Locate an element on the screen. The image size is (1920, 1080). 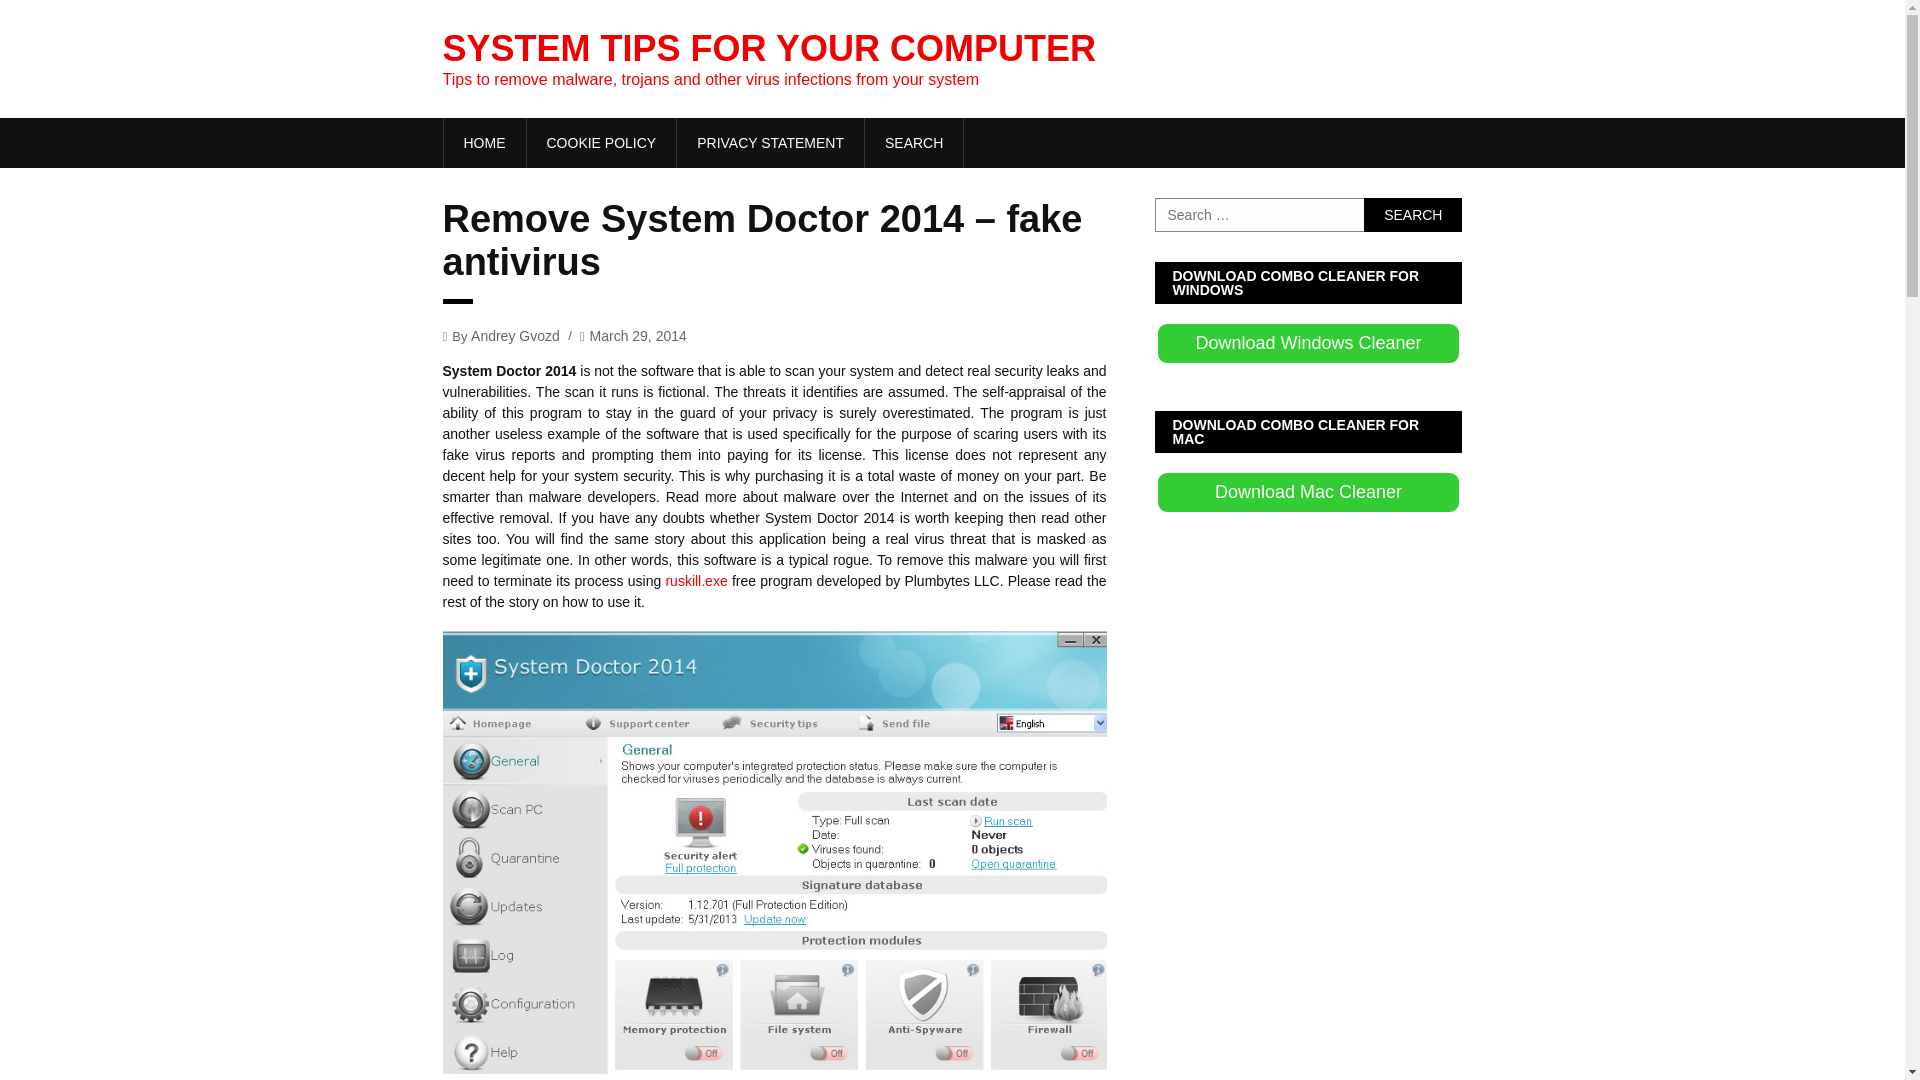
Andrey Gvozd is located at coordinates (515, 335).